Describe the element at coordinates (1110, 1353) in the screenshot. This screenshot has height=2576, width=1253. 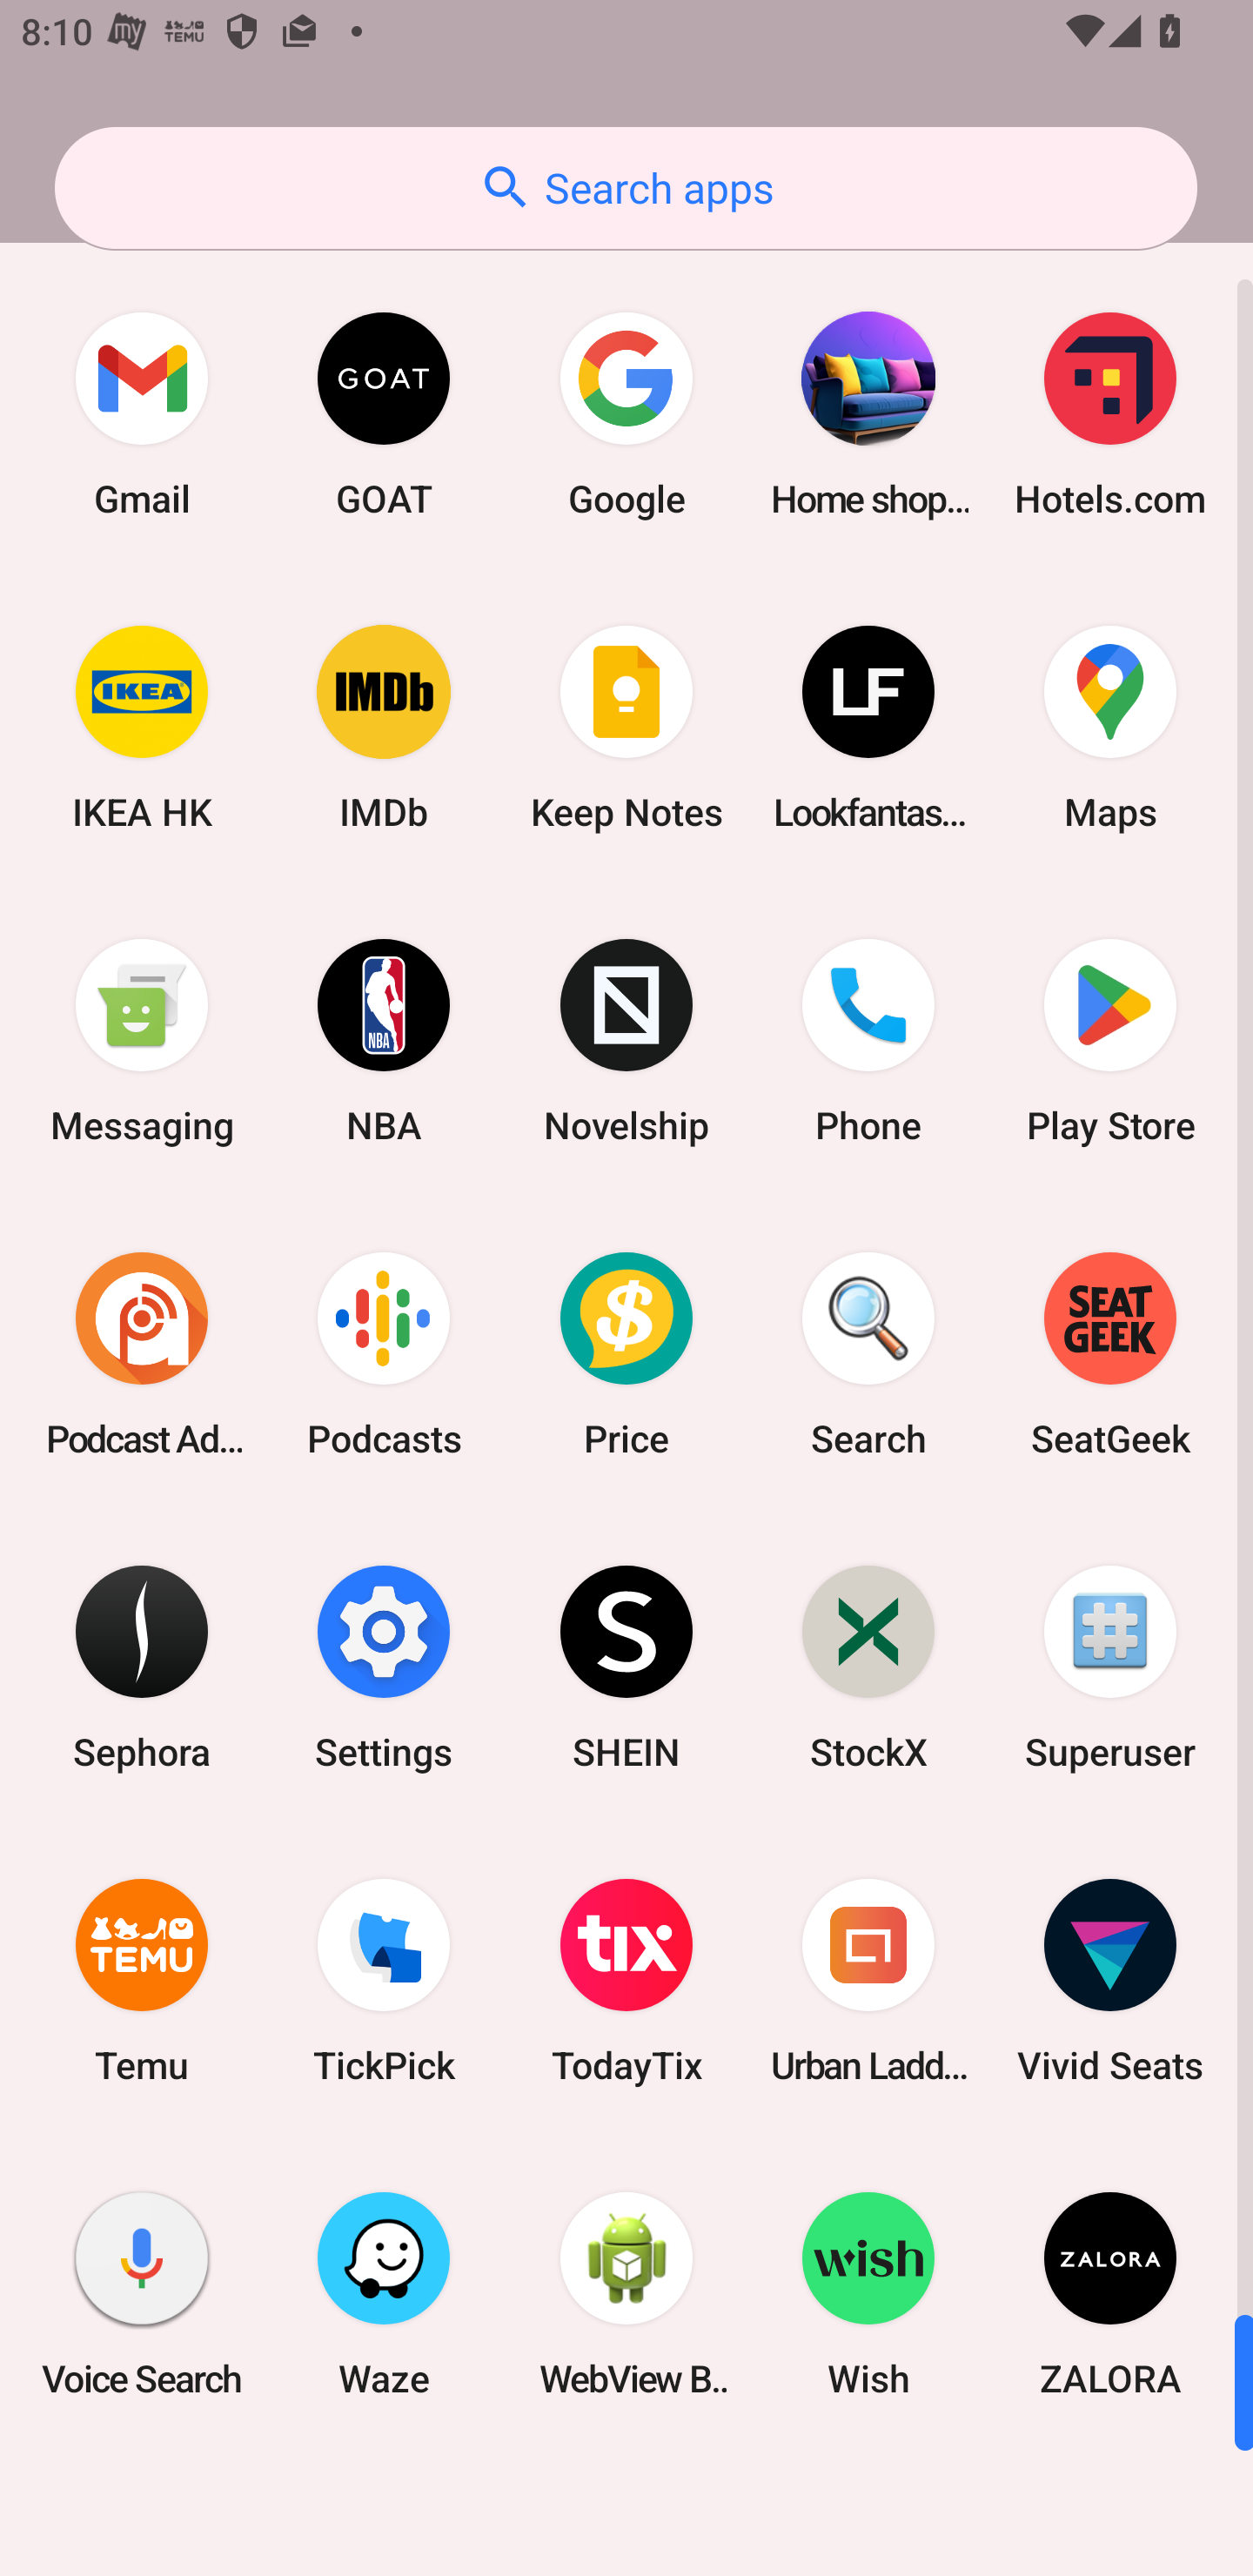
I see `SeatGeek` at that location.